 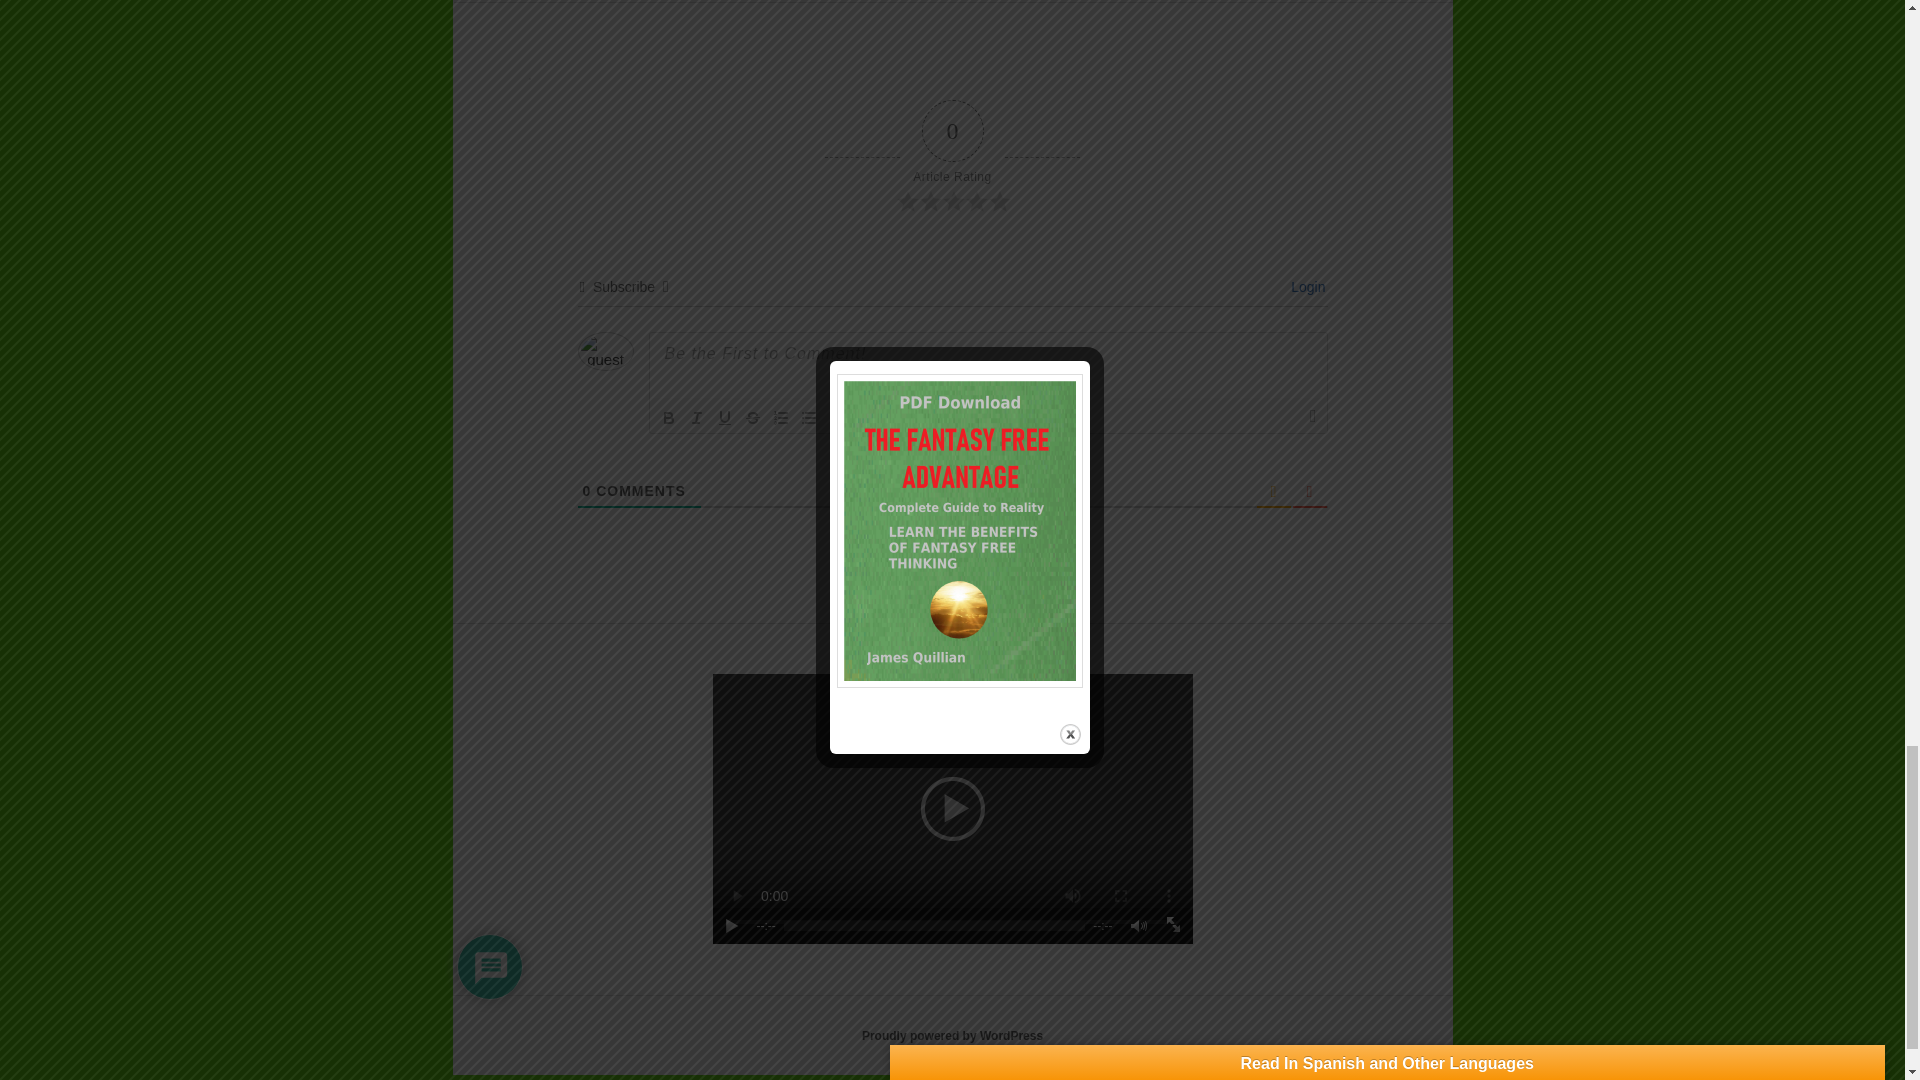 I want to click on bullet, so click(x=808, y=418).